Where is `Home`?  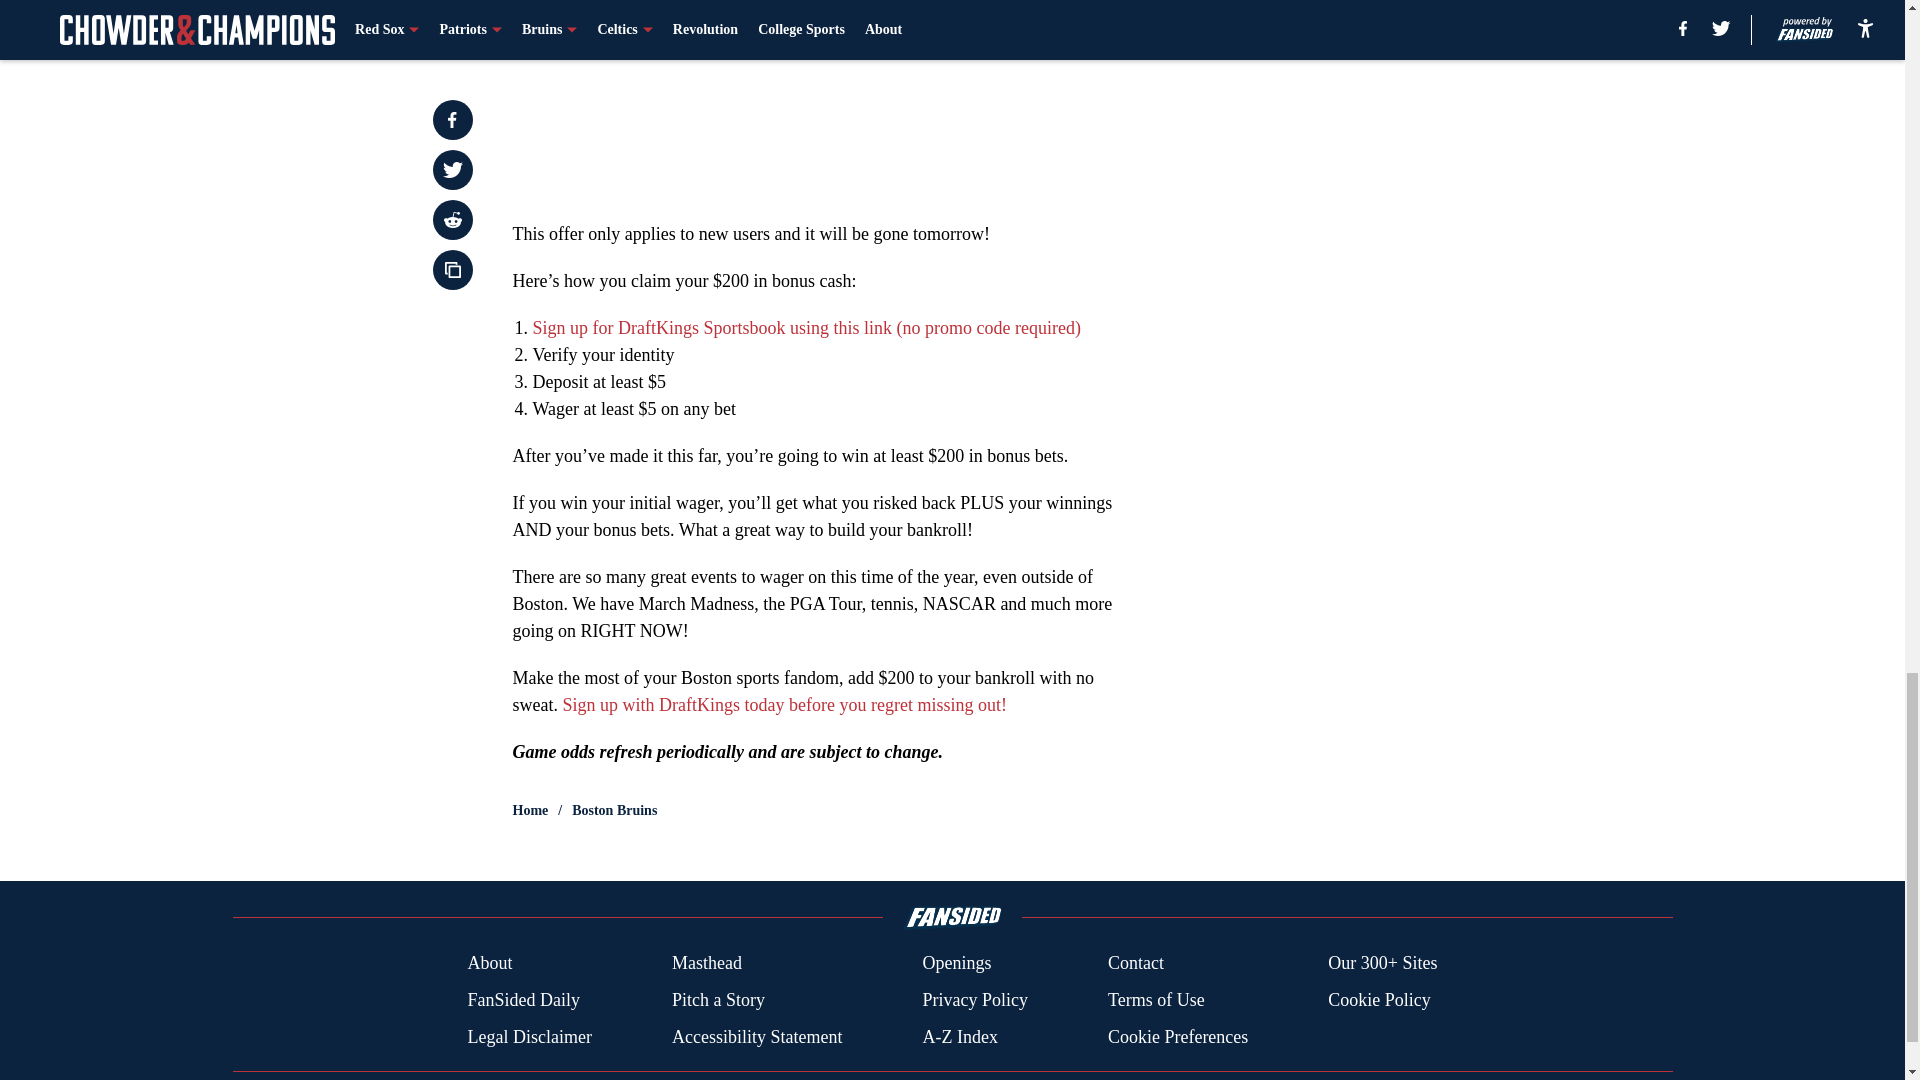 Home is located at coordinates (530, 810).